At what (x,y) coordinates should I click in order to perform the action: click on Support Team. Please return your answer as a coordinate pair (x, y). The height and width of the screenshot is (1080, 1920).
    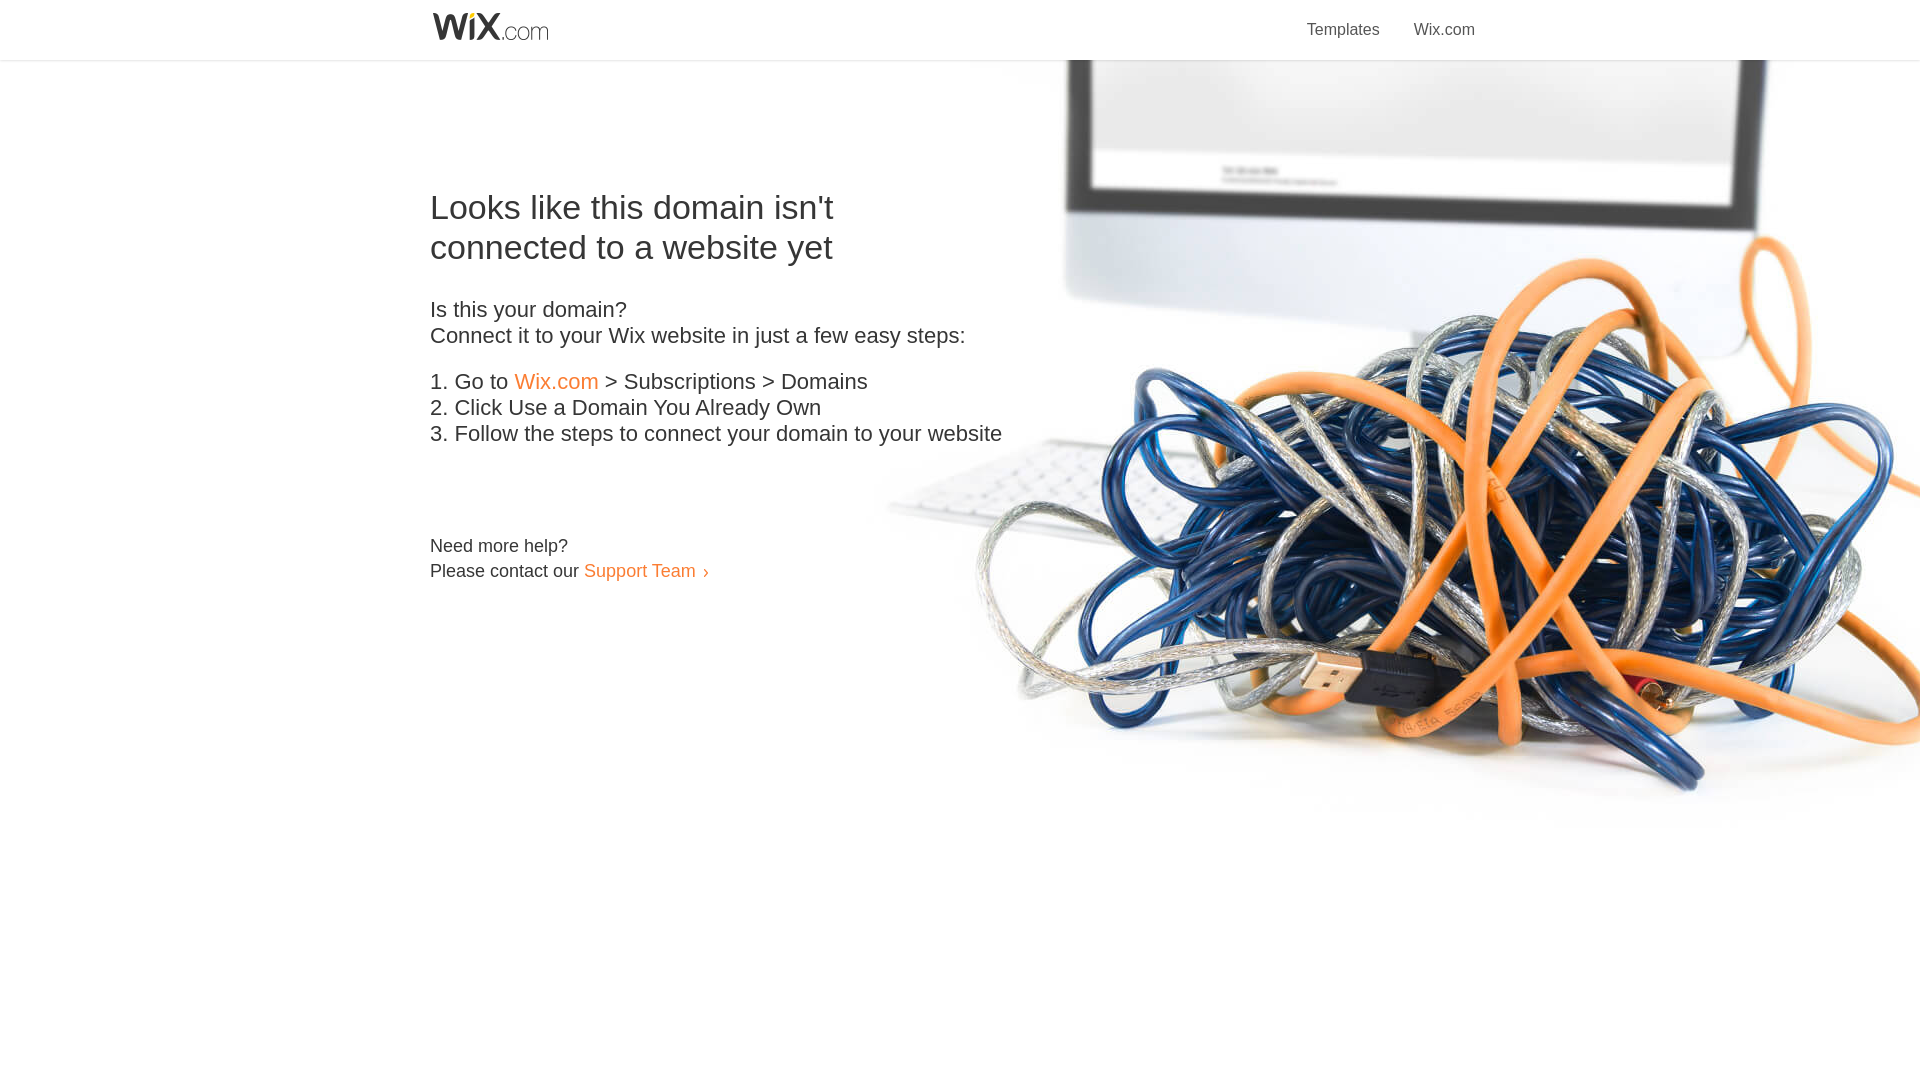
    Looking at the image, I should click on (639, 570).